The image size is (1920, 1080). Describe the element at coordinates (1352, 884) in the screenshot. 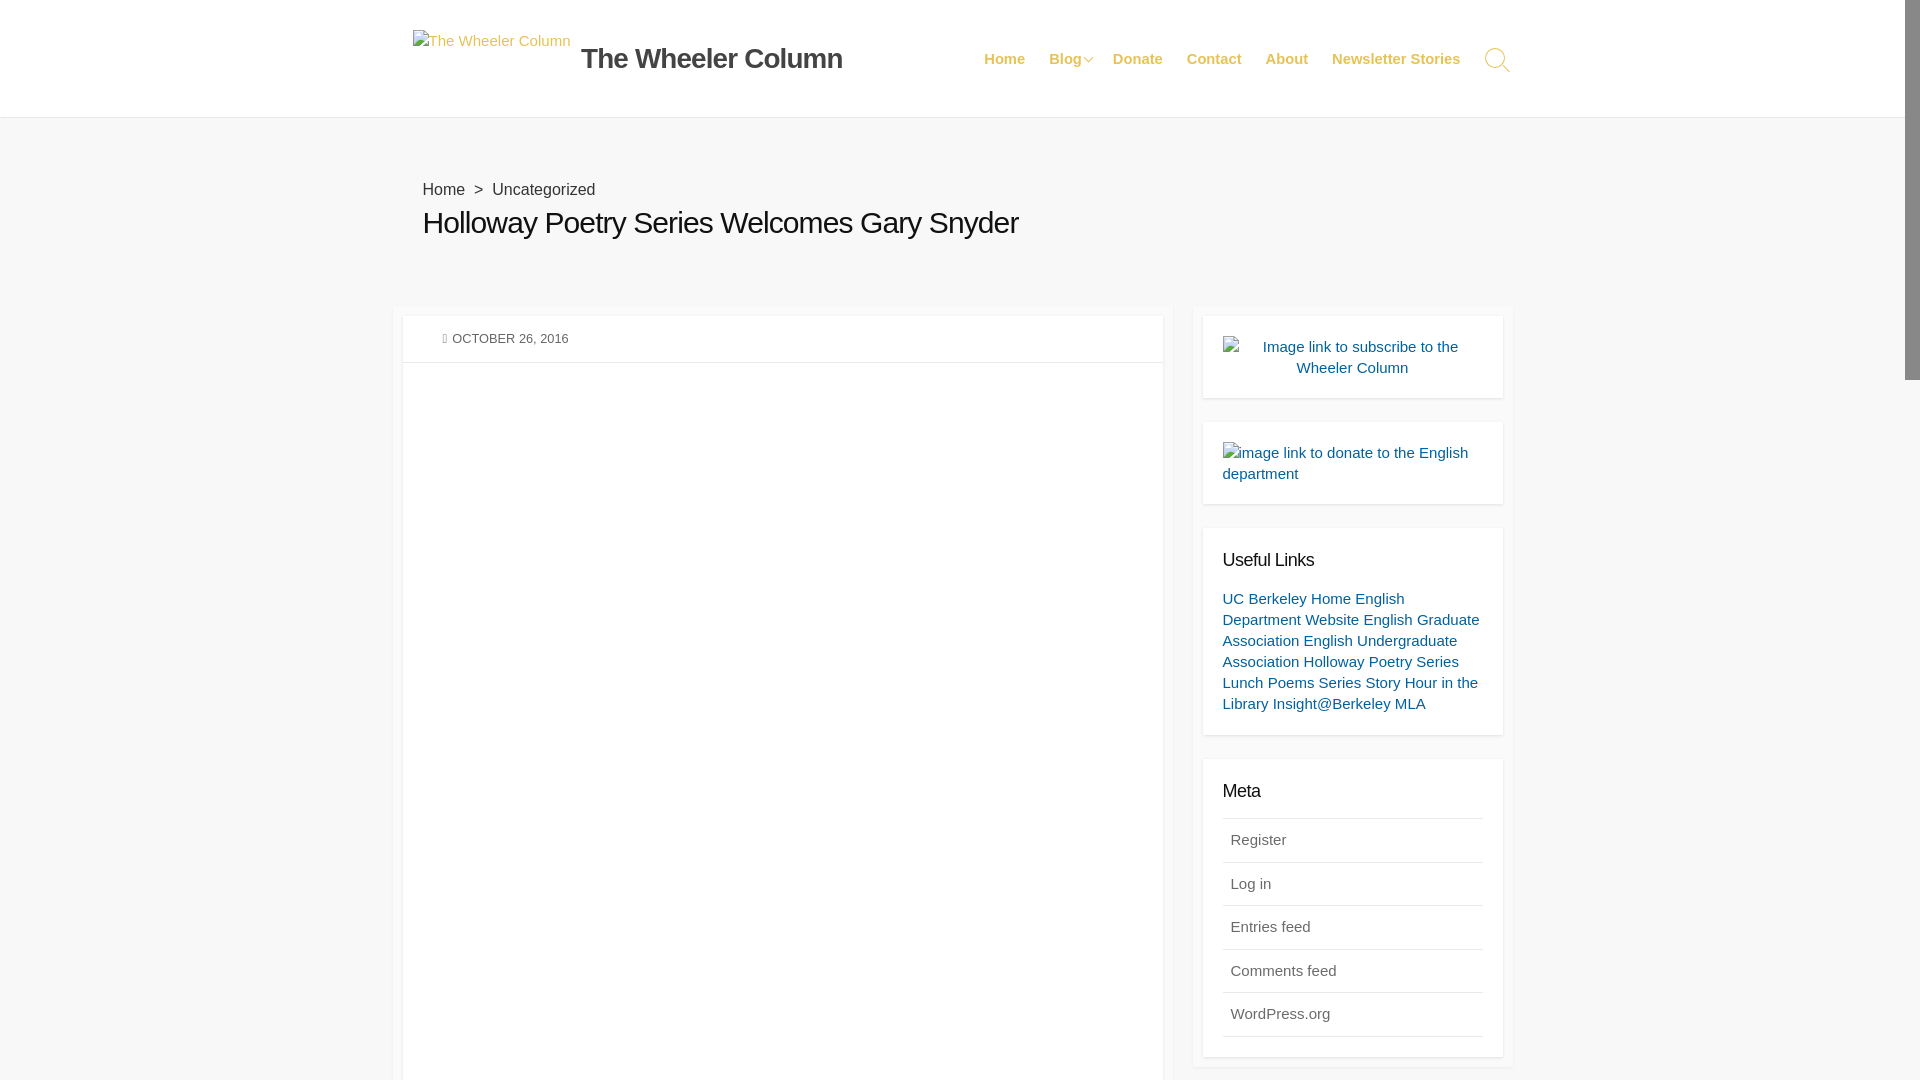

I see `Log in` at that location.